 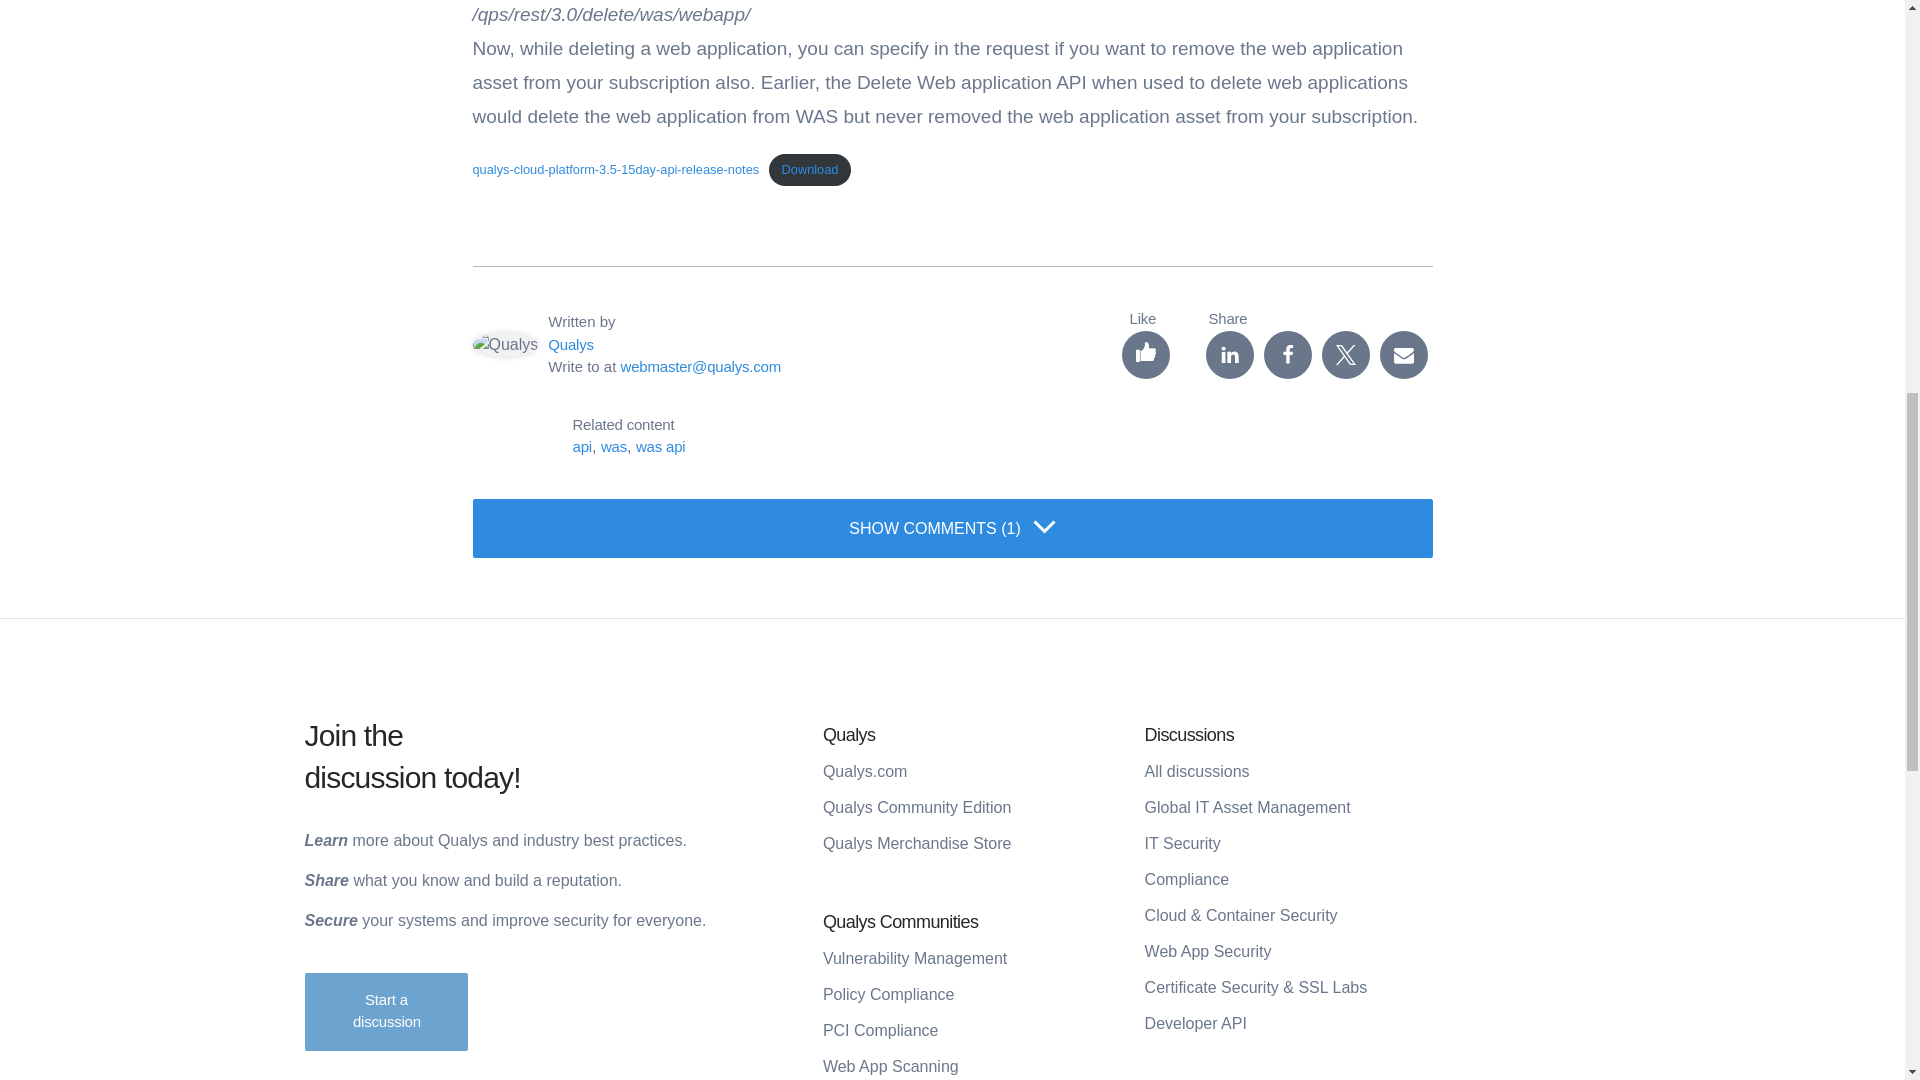 I want to click on Qualys, so click(x=570, y=344).